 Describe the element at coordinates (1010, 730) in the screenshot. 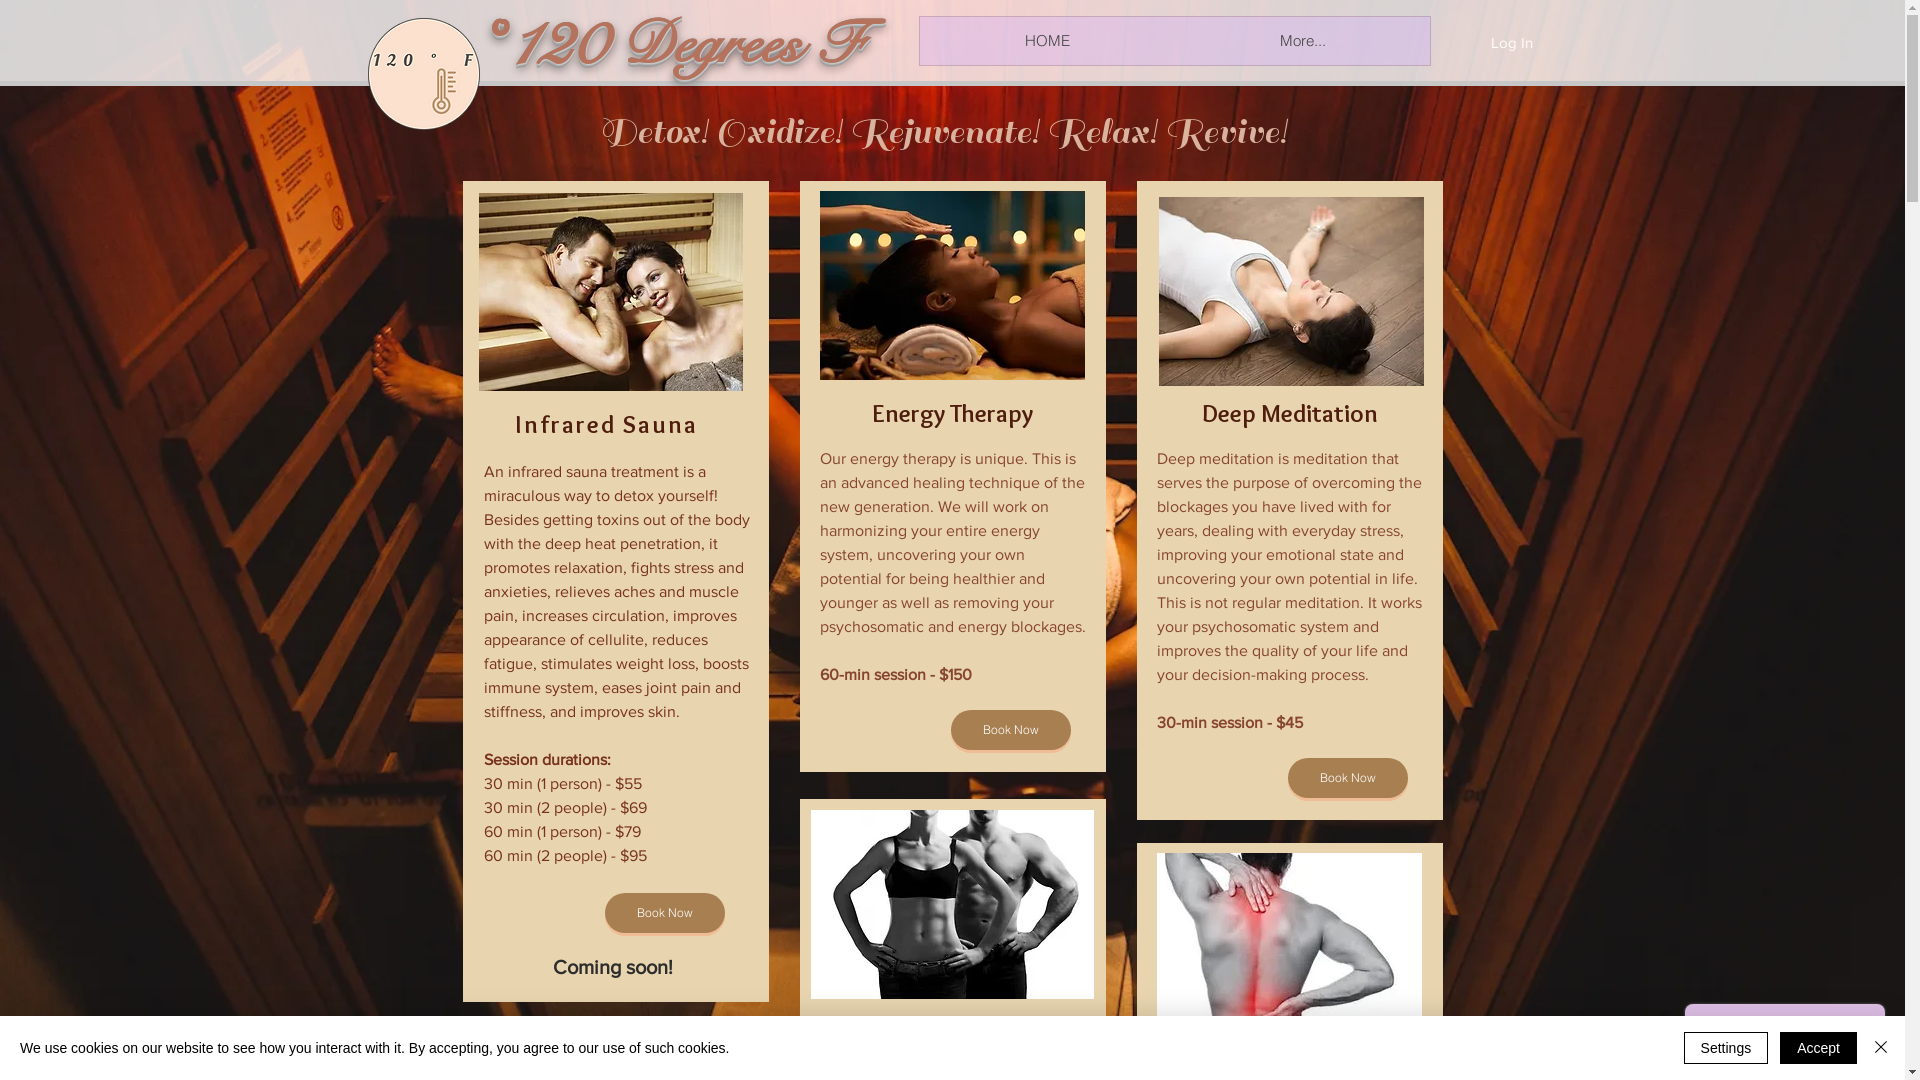

I see `Book Now` at that location.